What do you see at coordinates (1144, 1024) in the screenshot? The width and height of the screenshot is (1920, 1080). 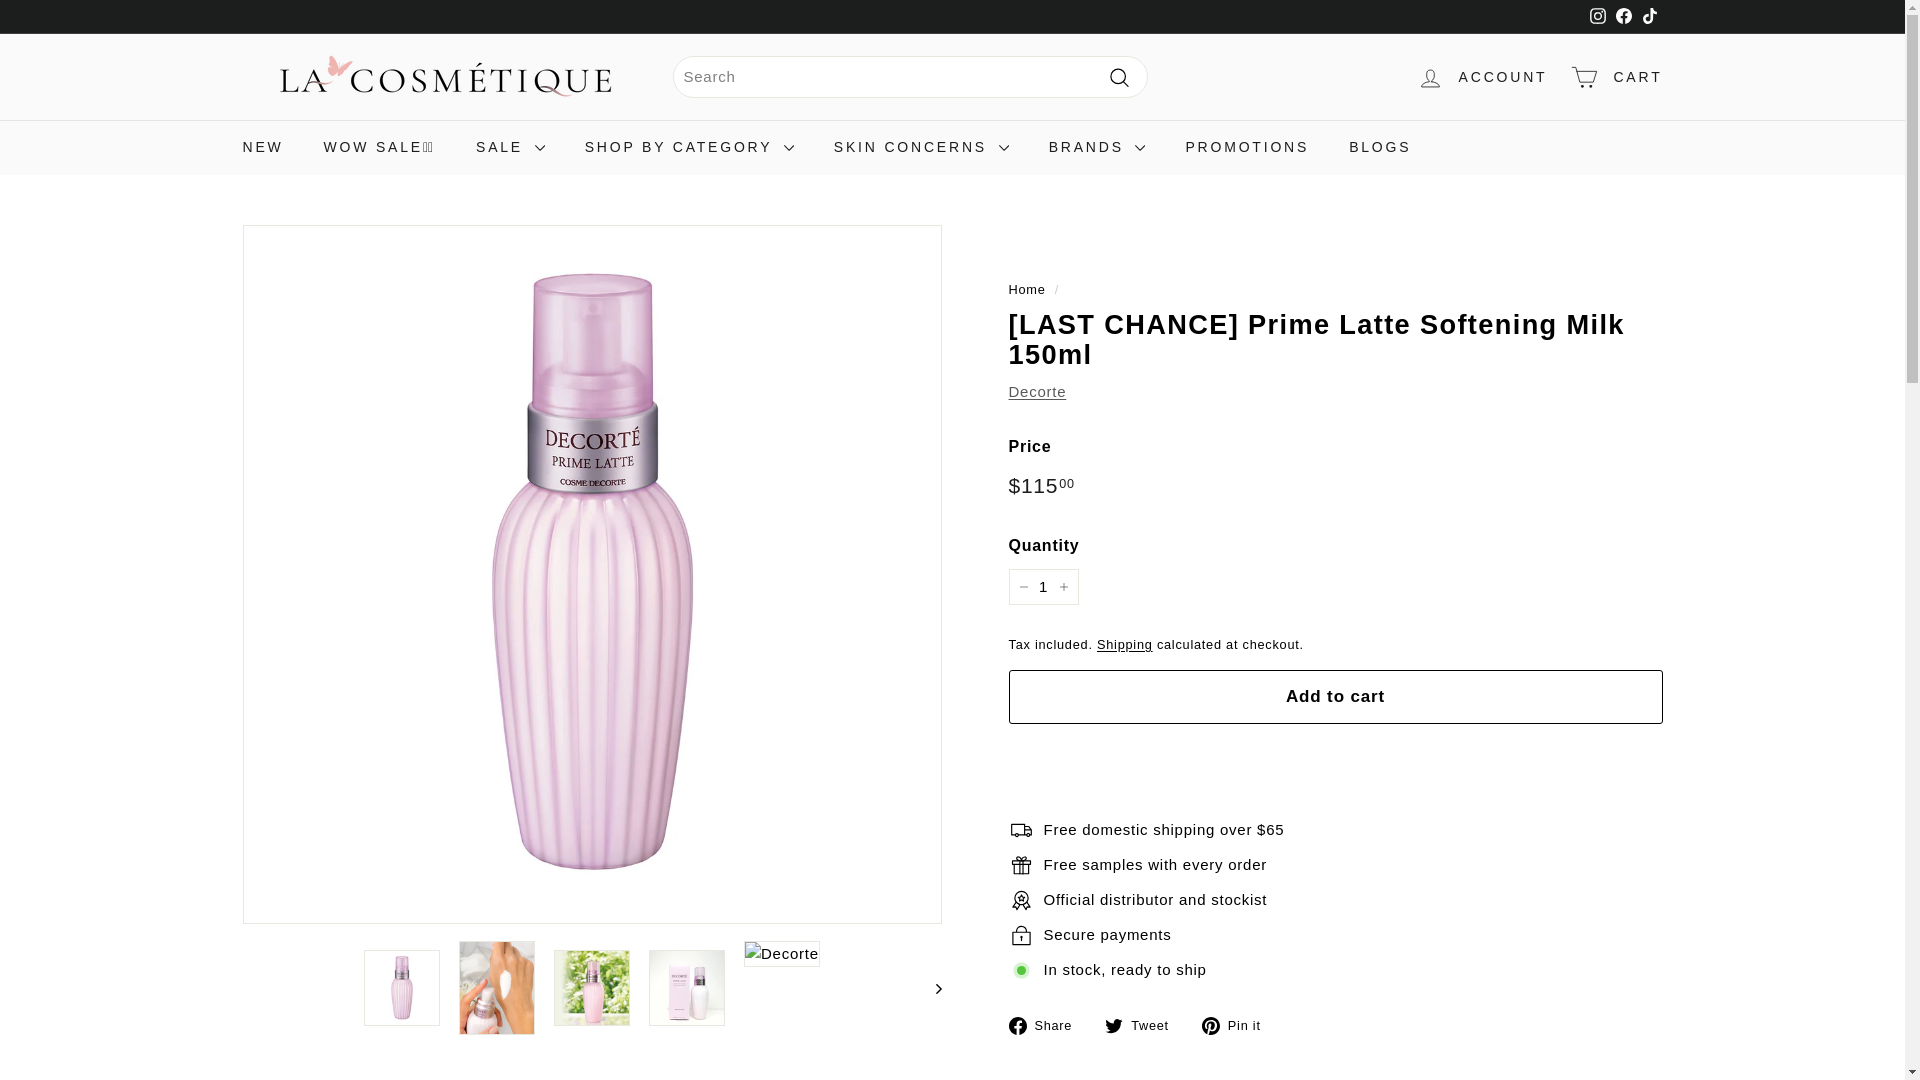 I see `Tweet on Twitter` at bounding box center [1144, 1024].